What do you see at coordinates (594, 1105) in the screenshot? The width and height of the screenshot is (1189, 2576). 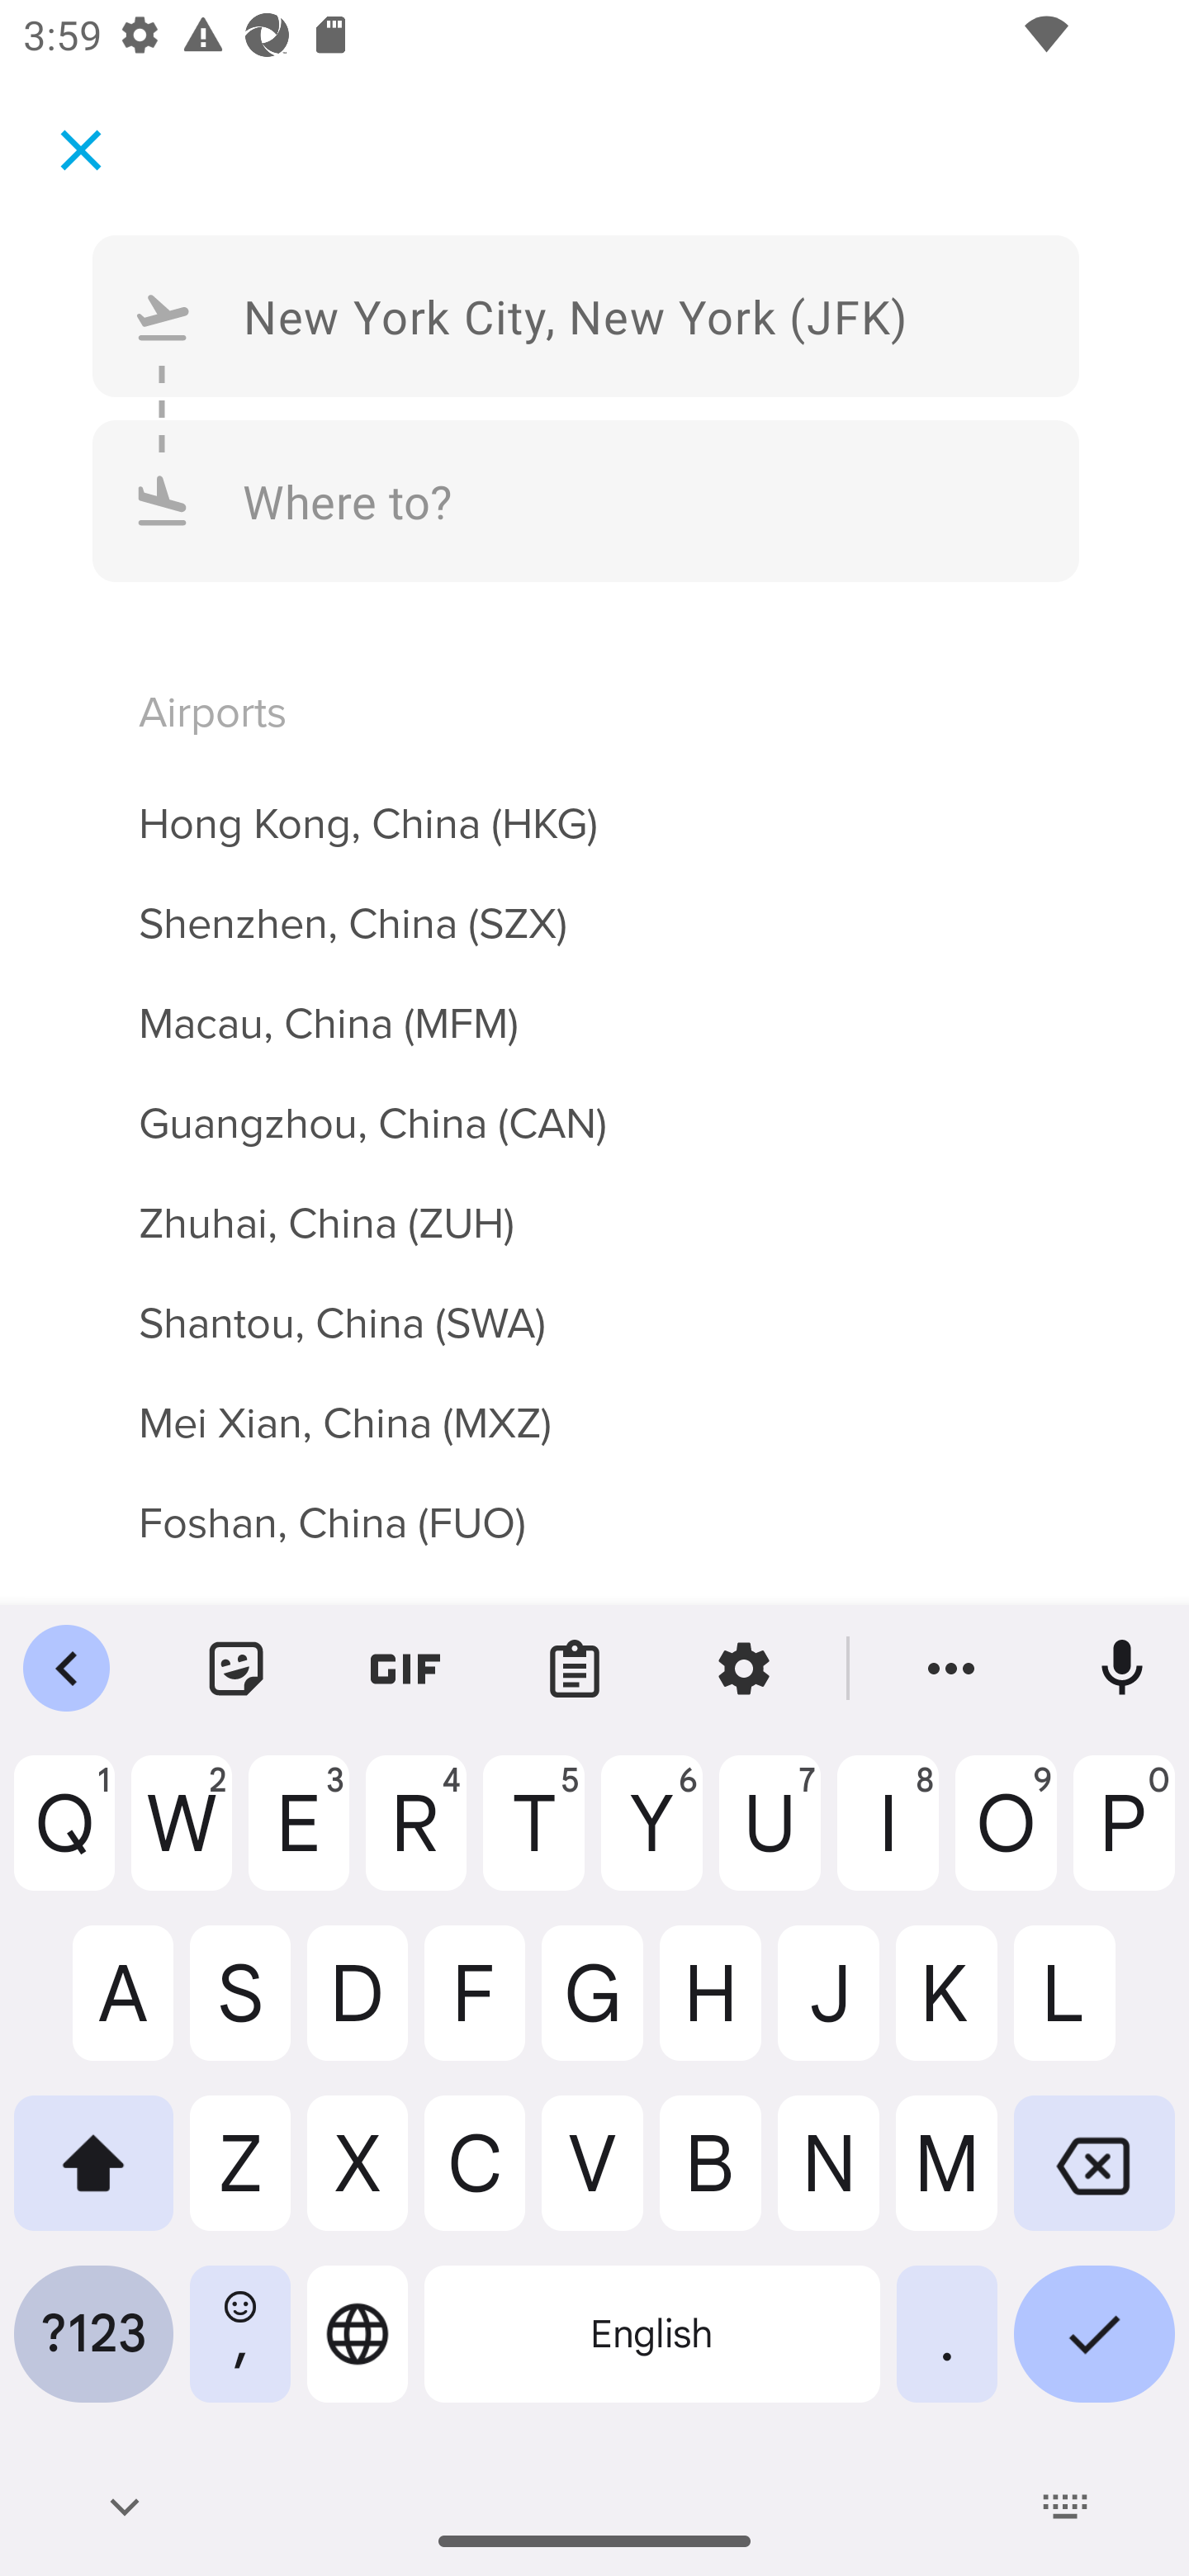 I see `Guangzhou, China (CAN)` at bounding box center [594, 1105].